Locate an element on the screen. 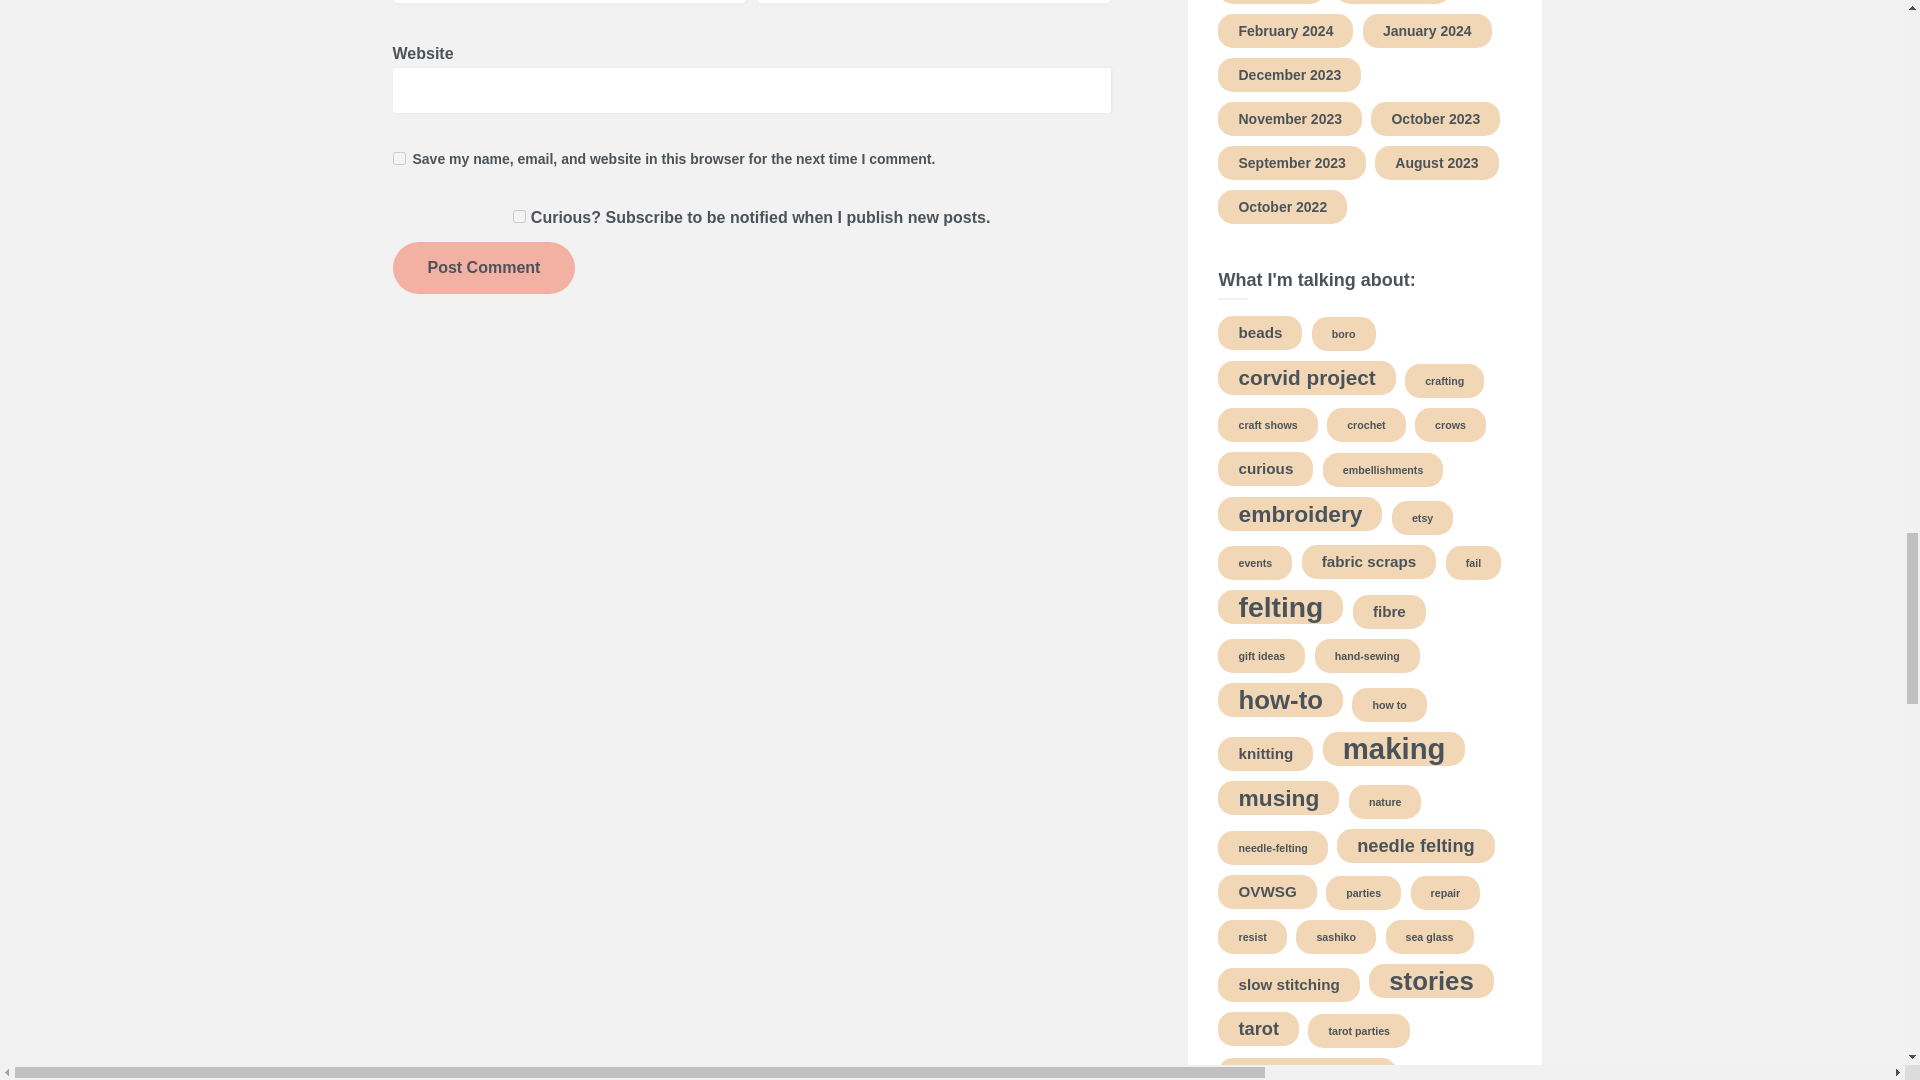  1 is located at coordinates (519, 216).